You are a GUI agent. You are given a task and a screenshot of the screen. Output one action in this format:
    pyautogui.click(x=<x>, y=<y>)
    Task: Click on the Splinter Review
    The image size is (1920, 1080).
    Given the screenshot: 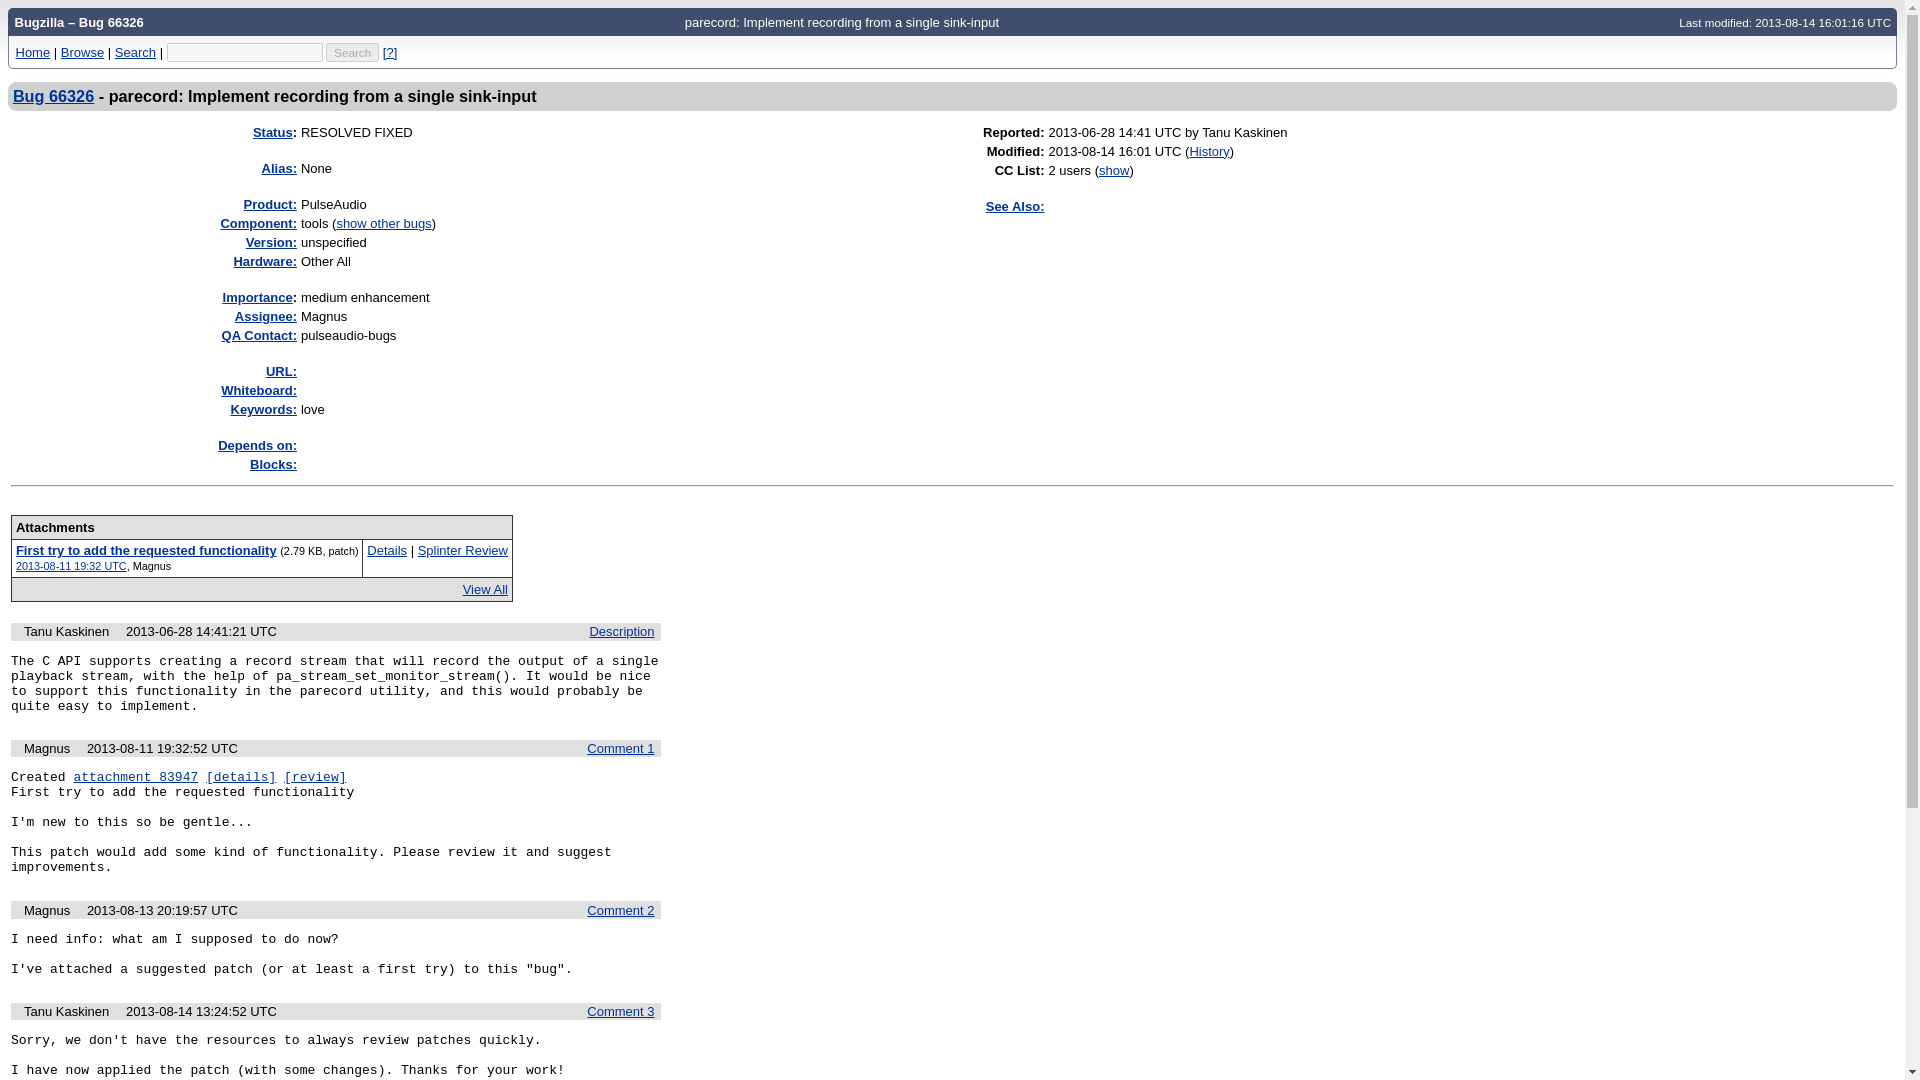 What is the action you would take?
    pyautogui.click(x=463, y=550)
    